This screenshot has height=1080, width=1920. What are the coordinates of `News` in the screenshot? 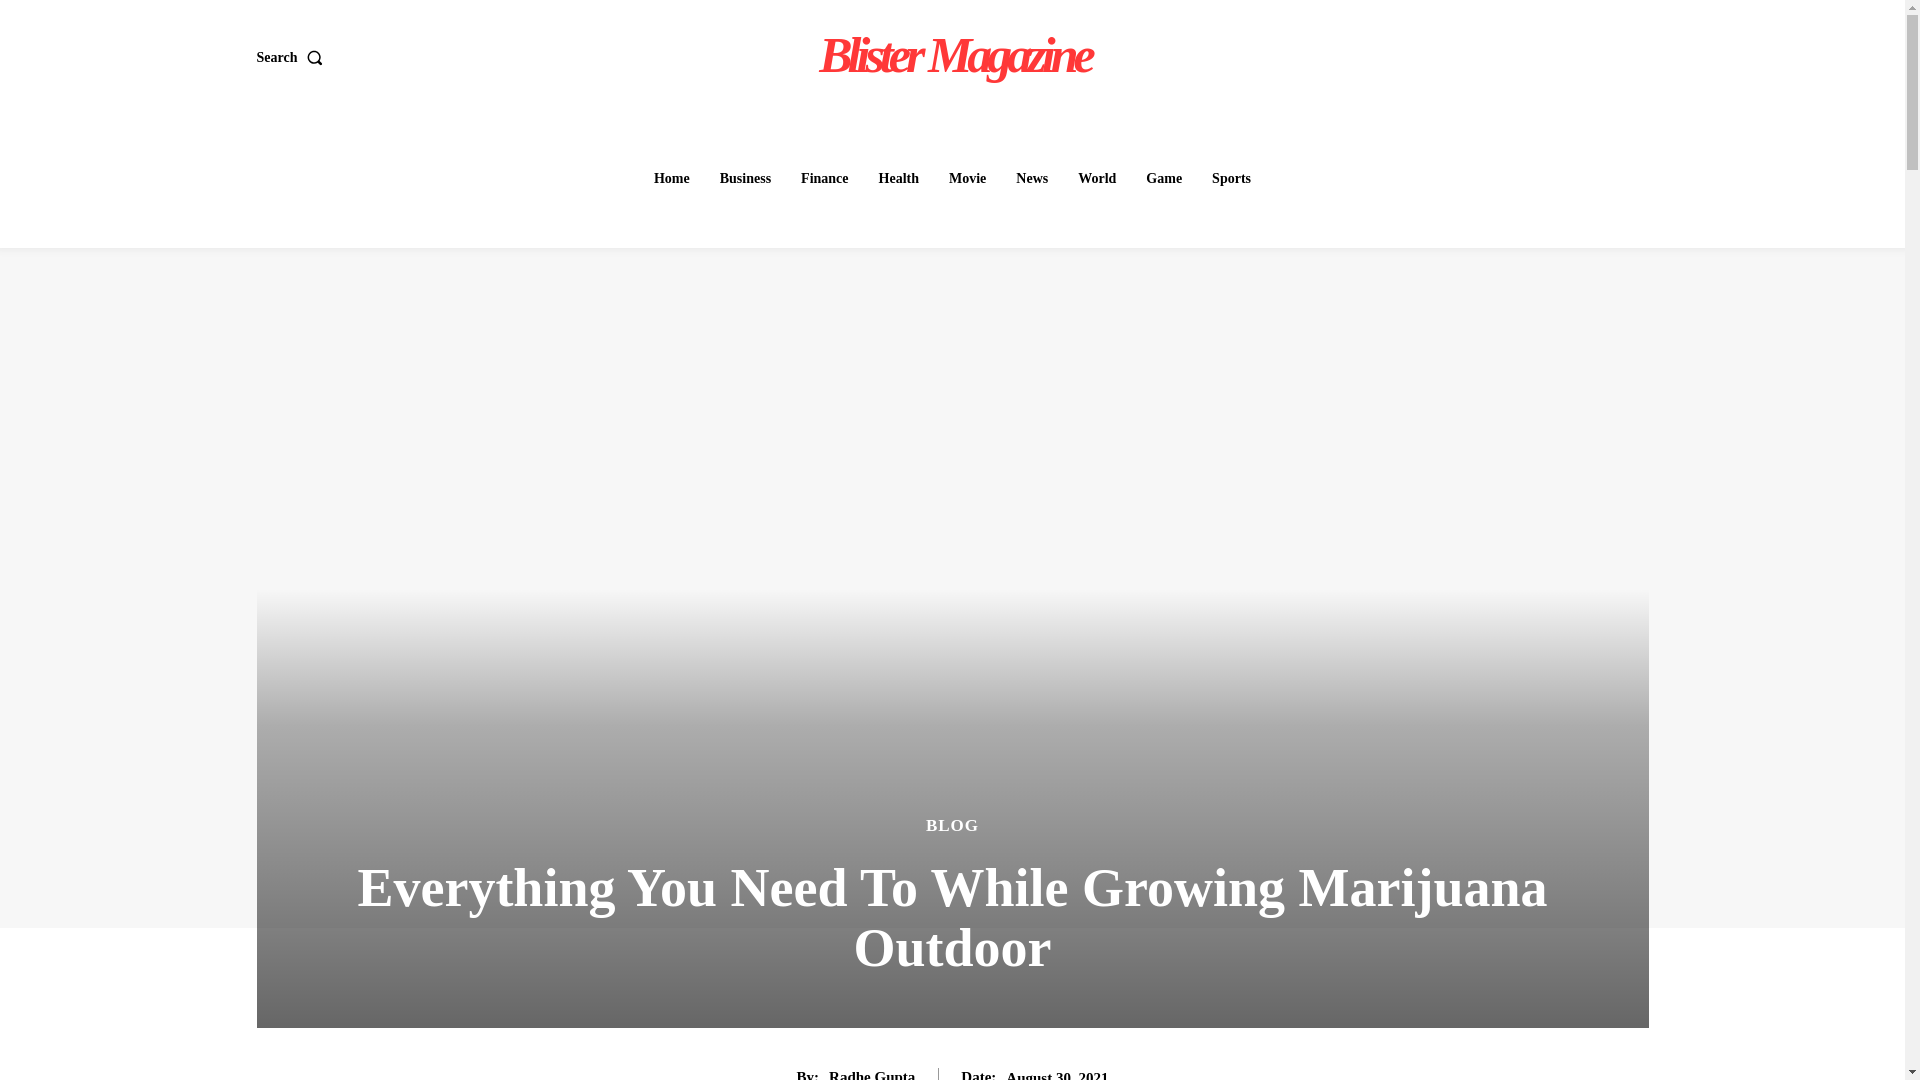 It's located at (1032, 178).